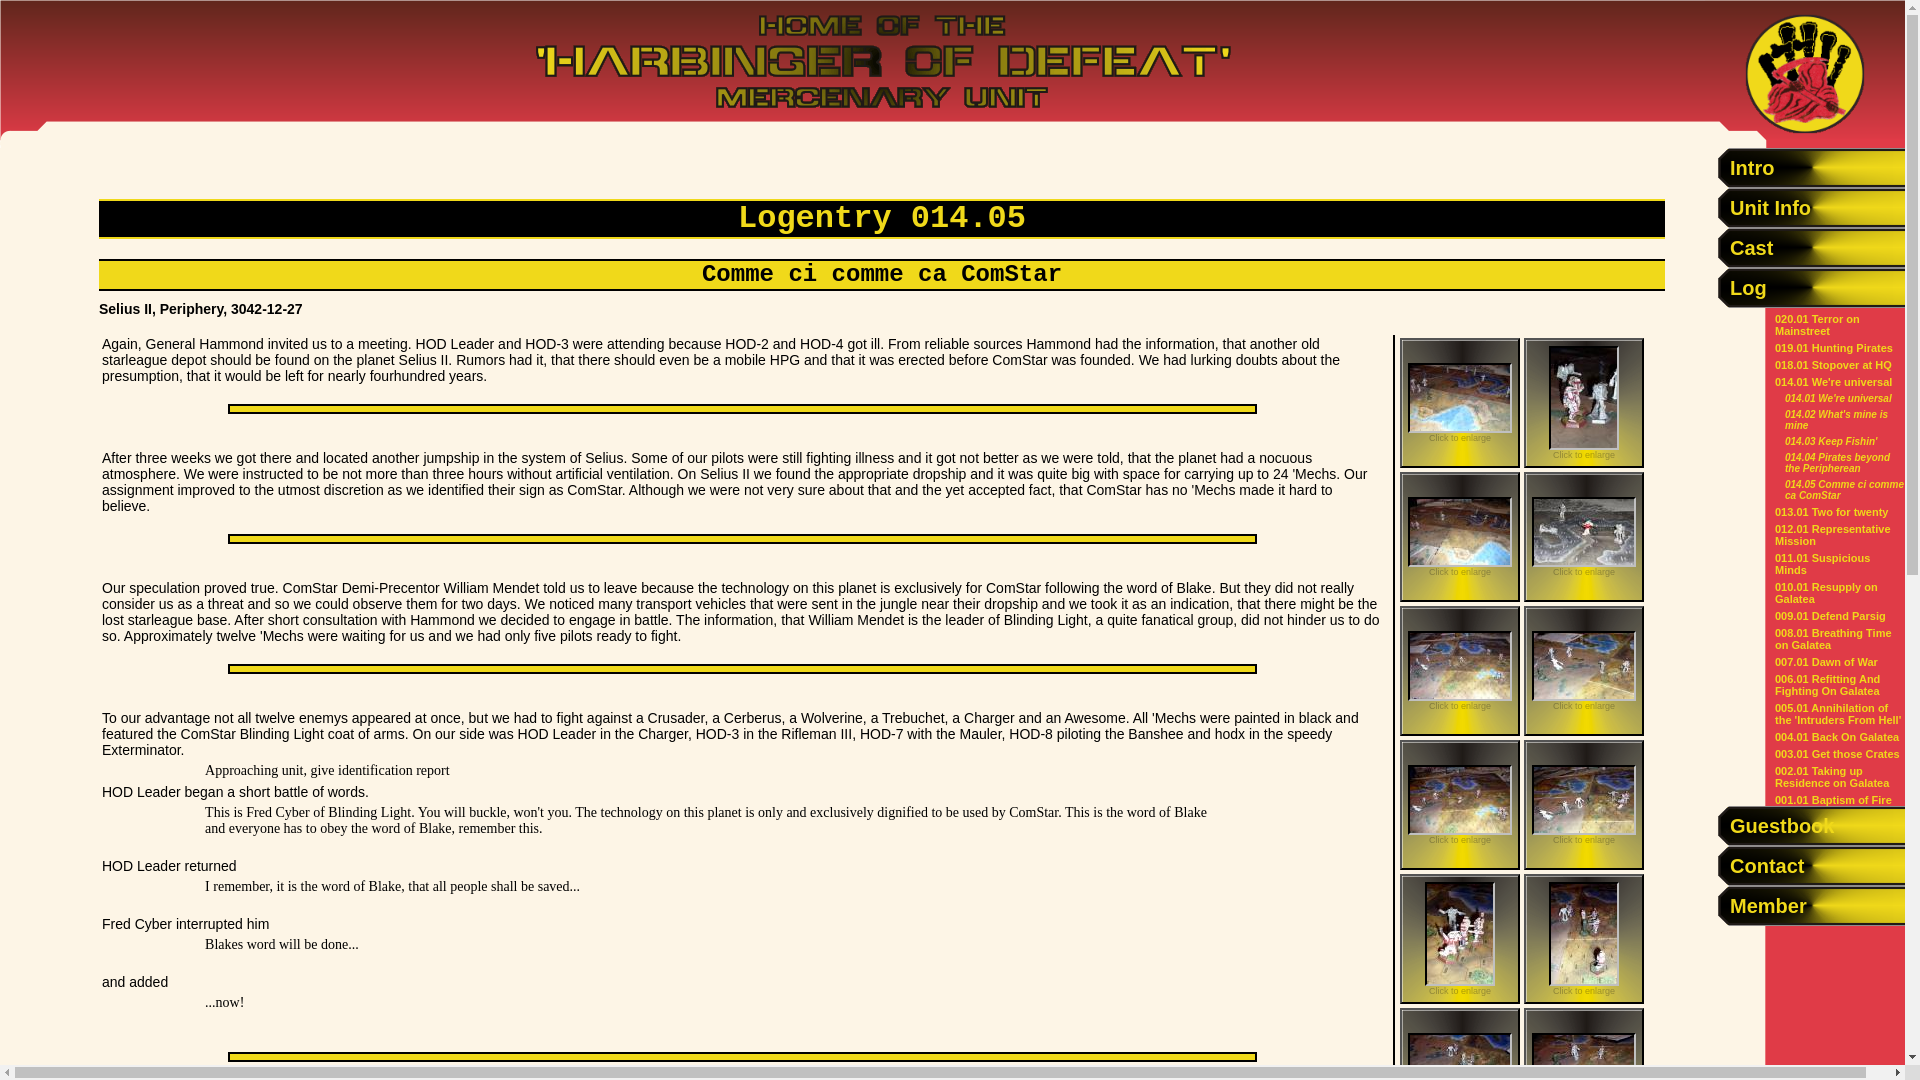 This screenshot has height=1080, width=1920. Describe the element at coordinates (1584, 804) in the screenshot. I see `Click to enlarge` at that location.